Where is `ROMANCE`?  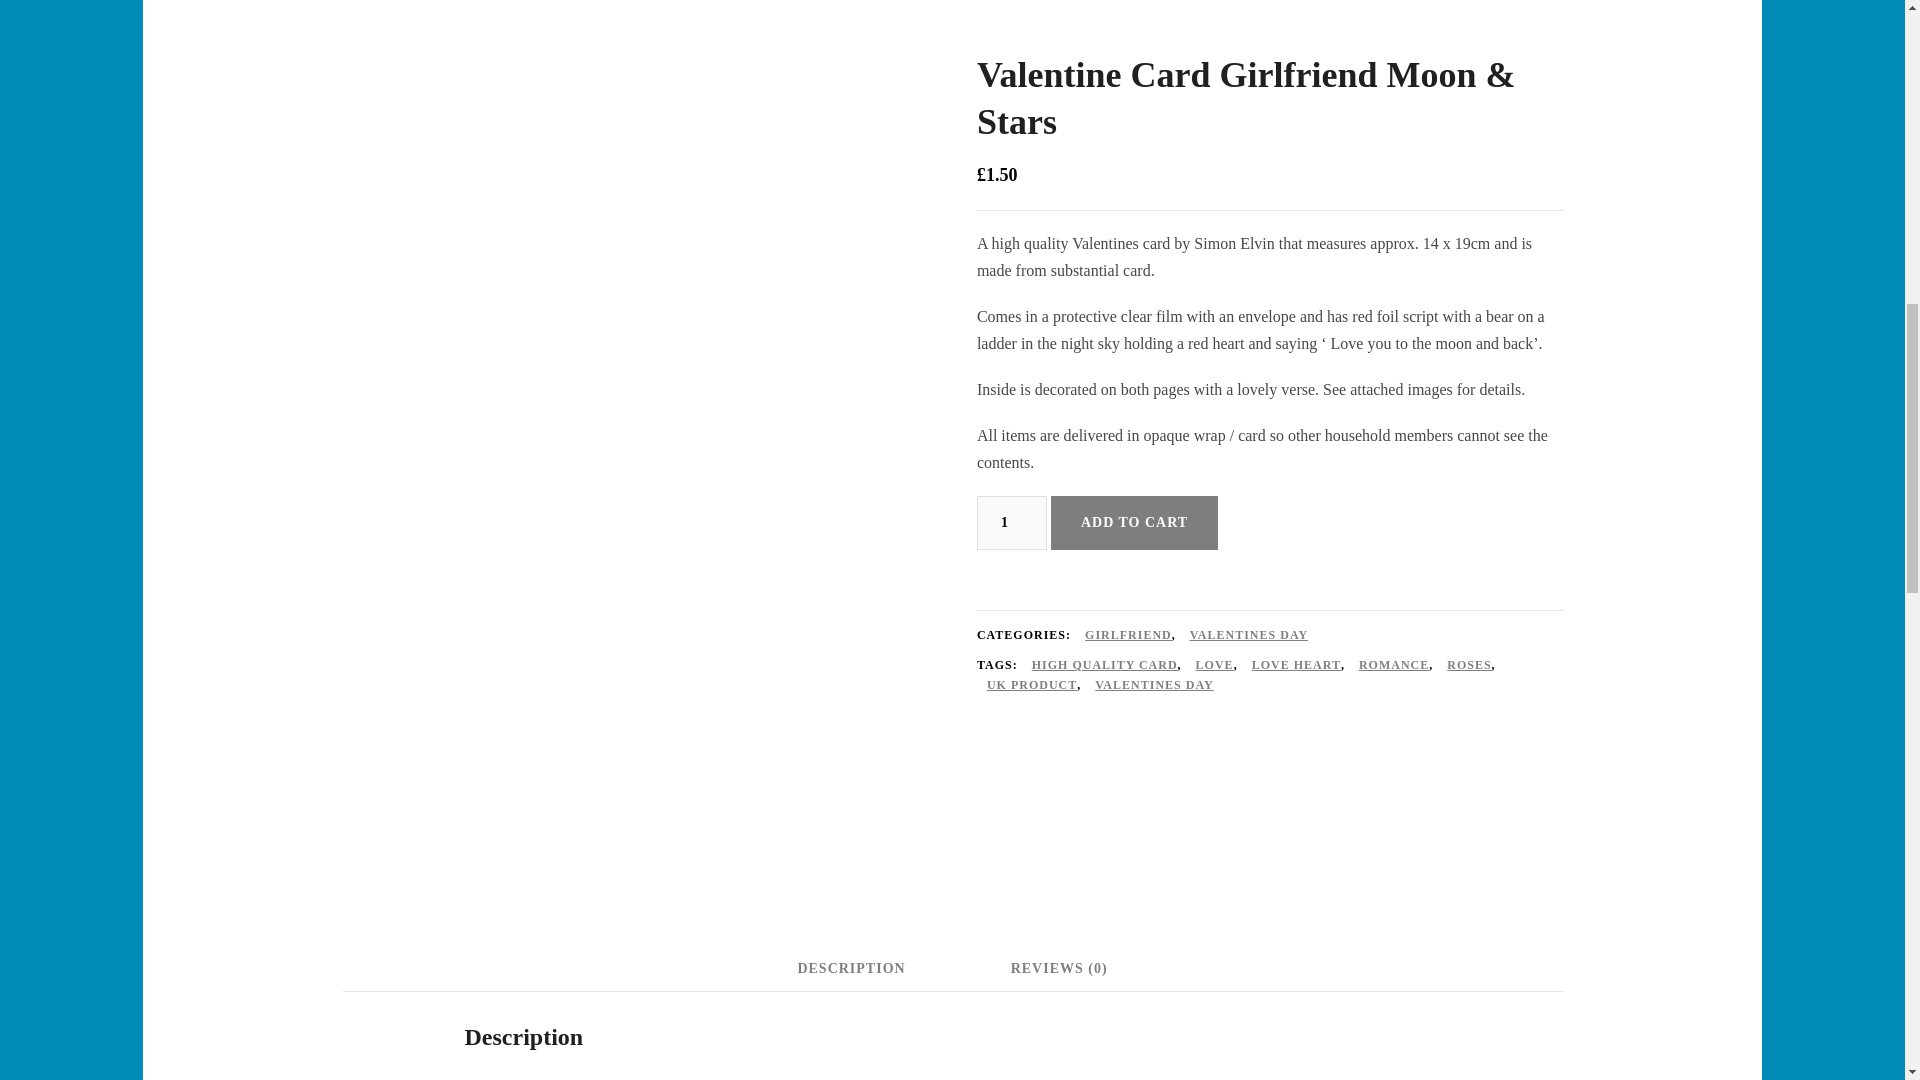 ROMANCE is located at coordinates (1394, 666).